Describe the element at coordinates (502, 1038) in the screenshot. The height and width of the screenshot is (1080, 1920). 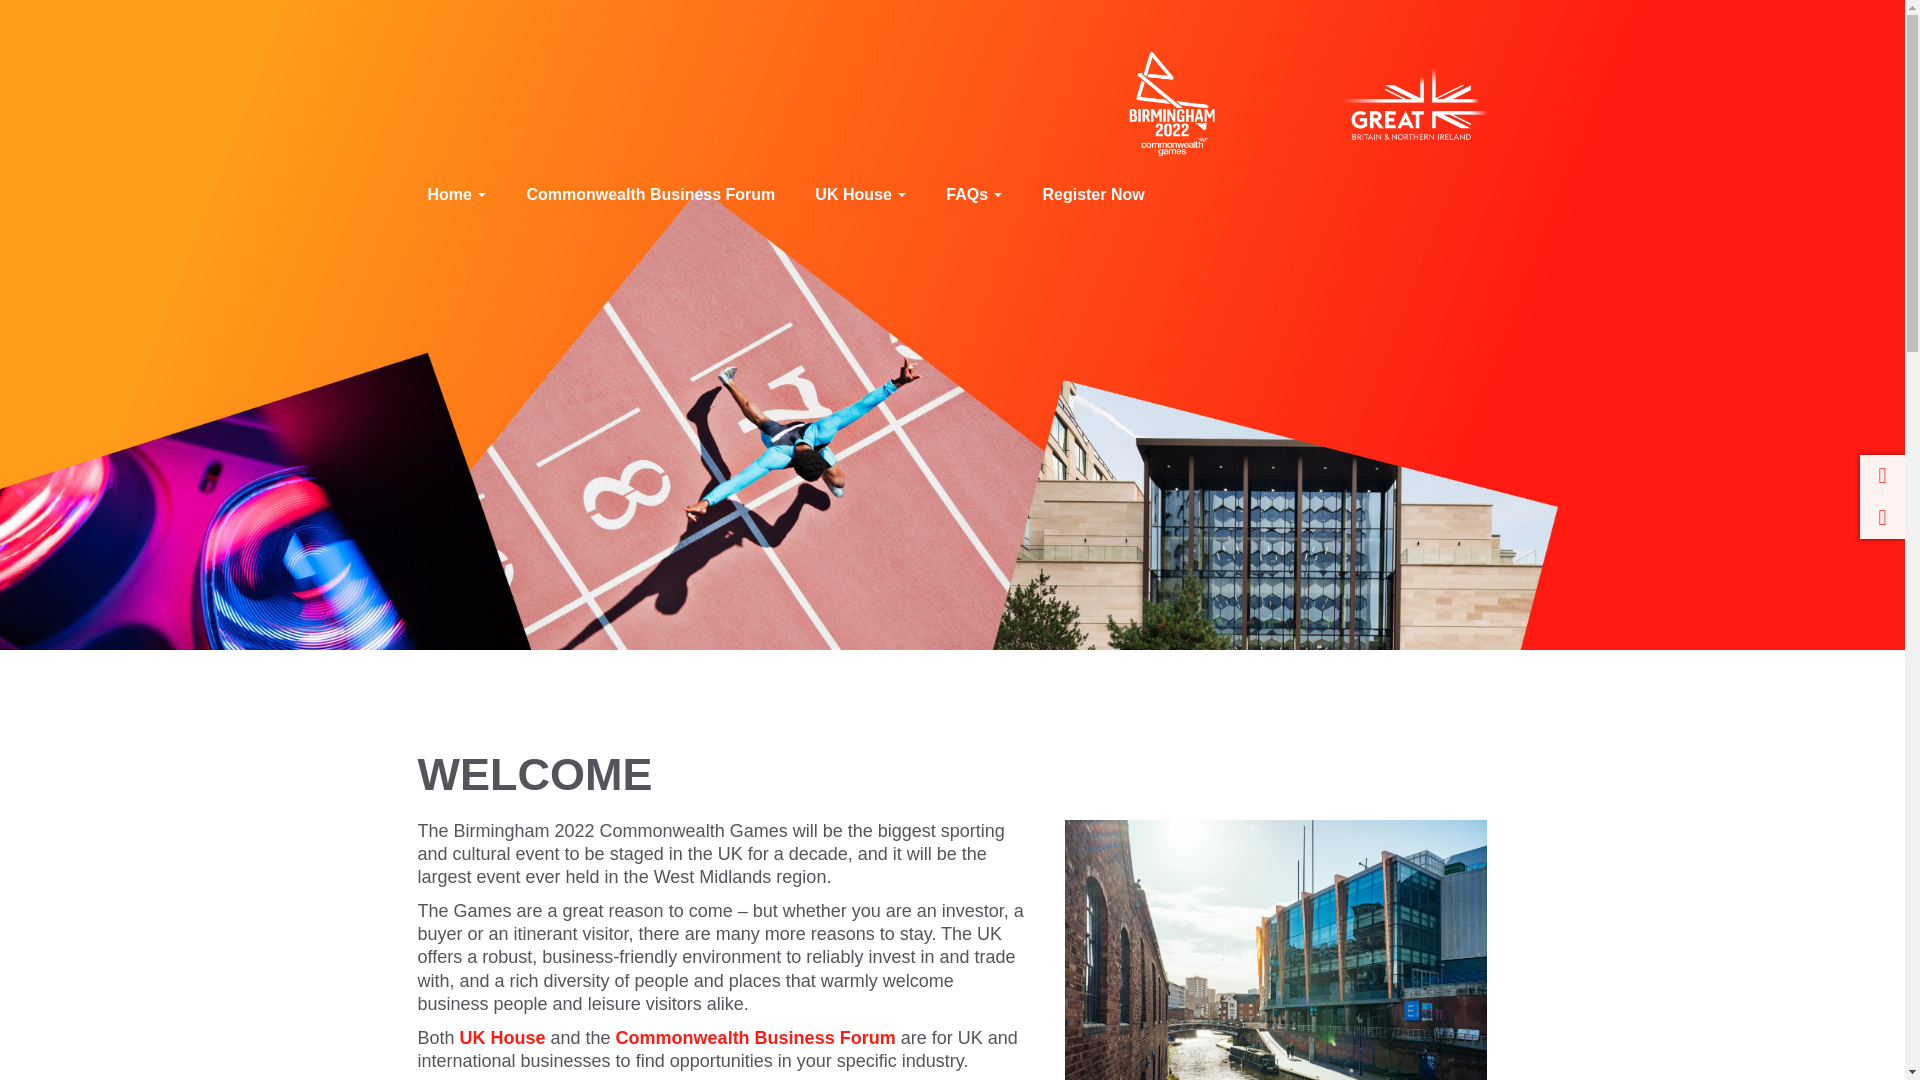
I see `UK House` at that location.